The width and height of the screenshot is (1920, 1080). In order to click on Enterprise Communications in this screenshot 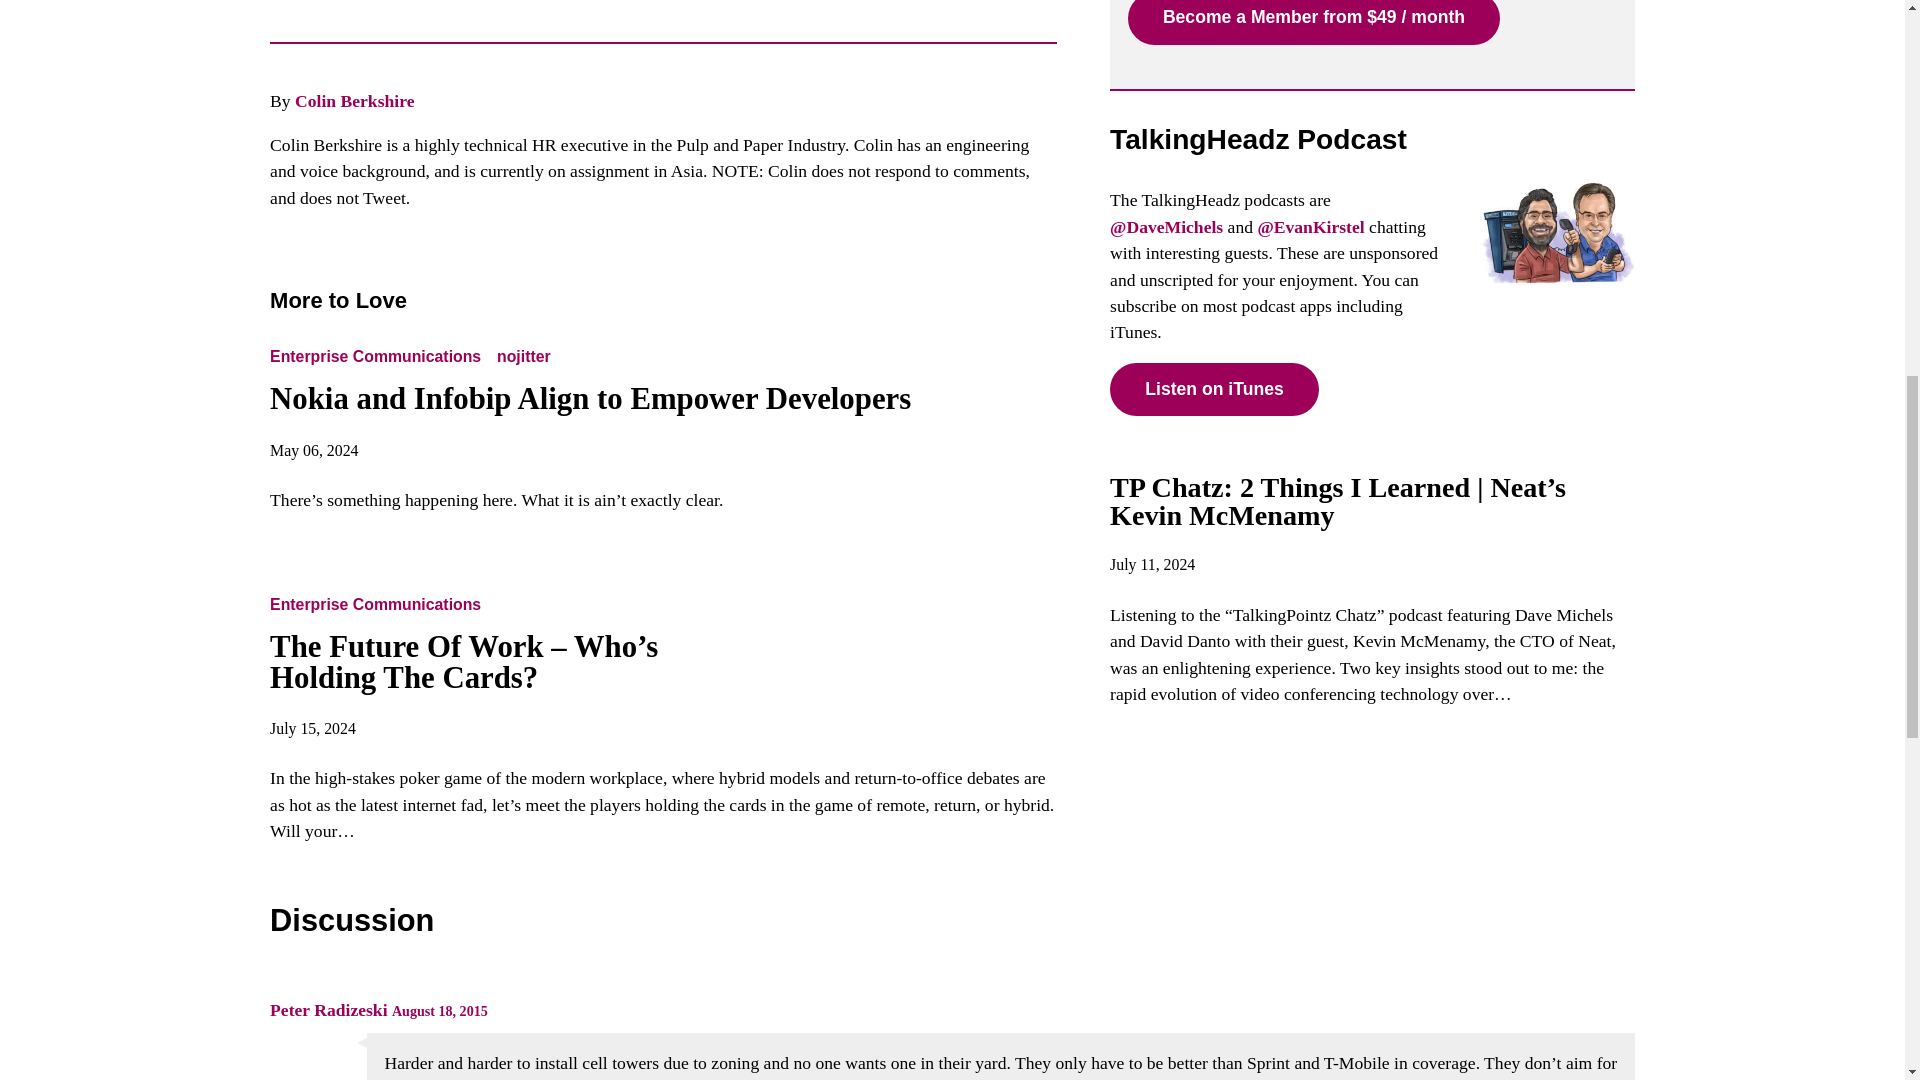, I will do `click(380, 356)`.